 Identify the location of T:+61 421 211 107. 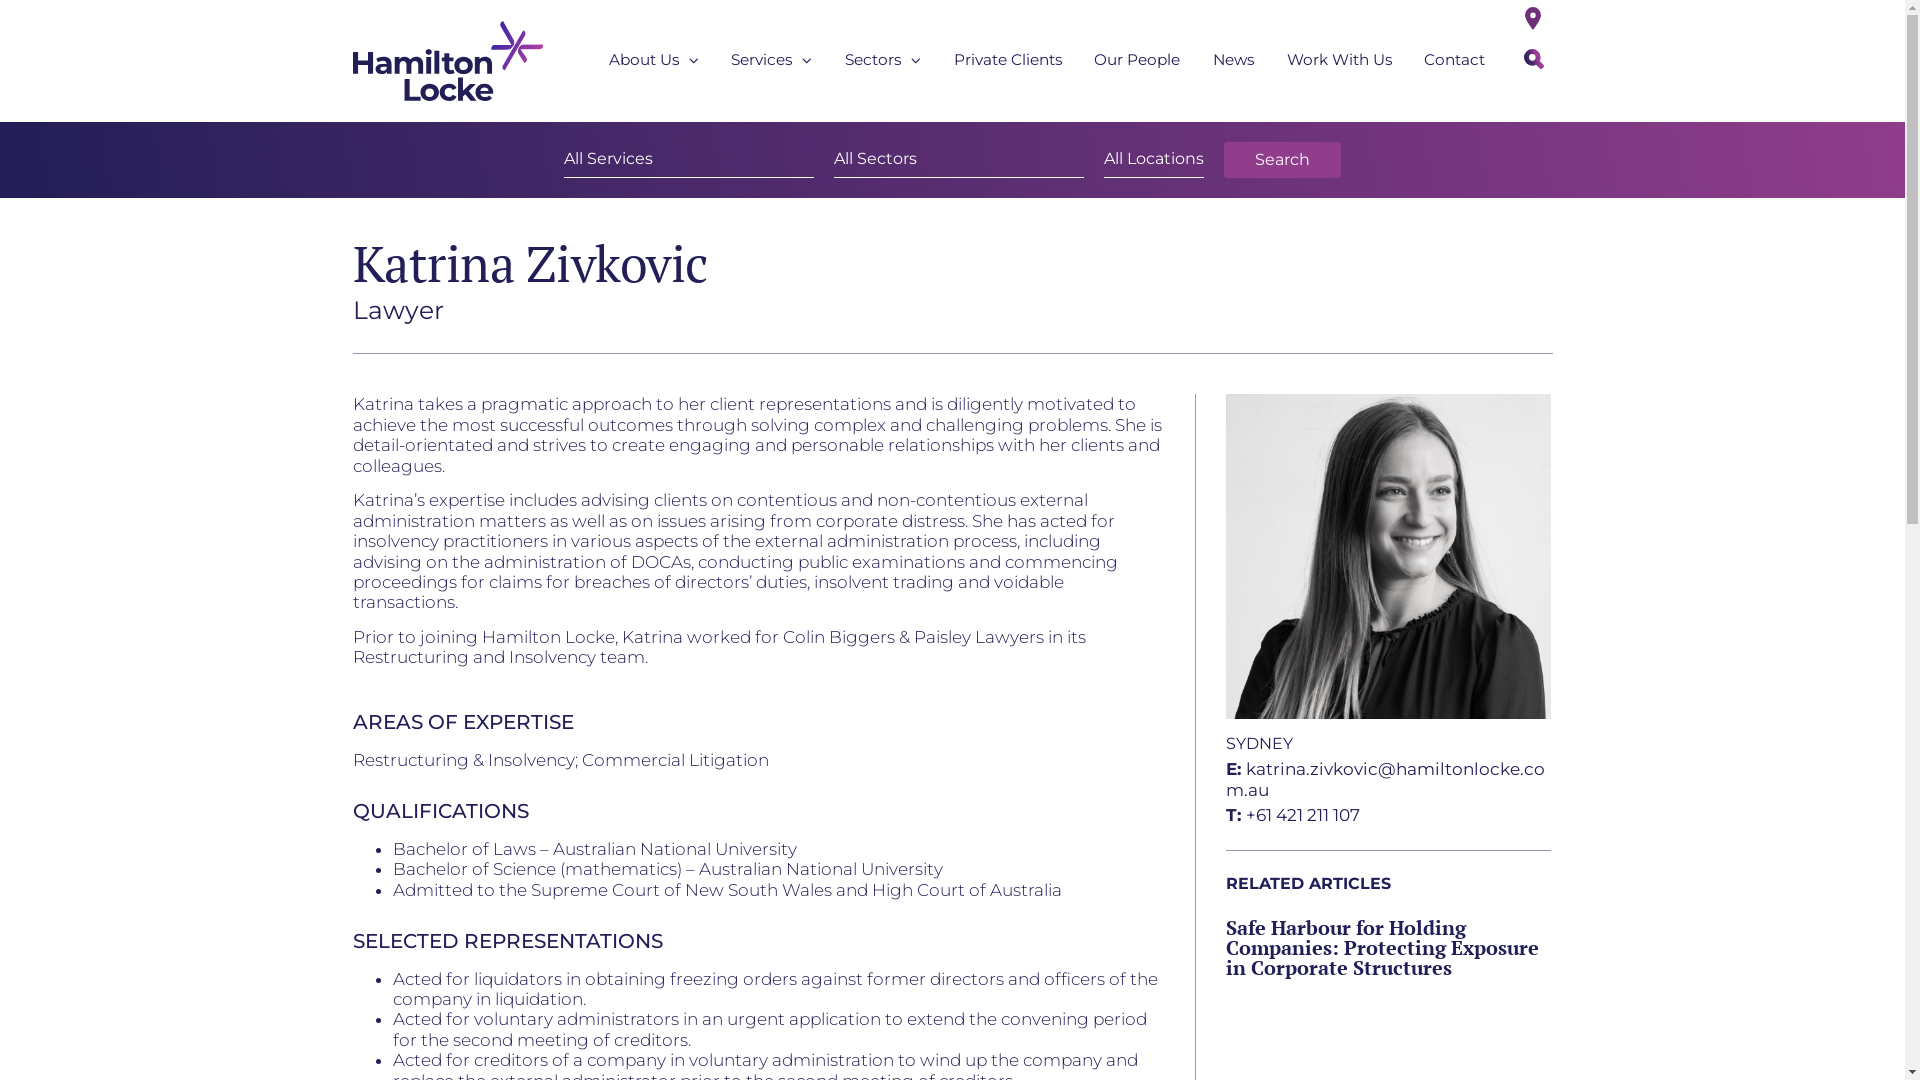
(1293, 815).